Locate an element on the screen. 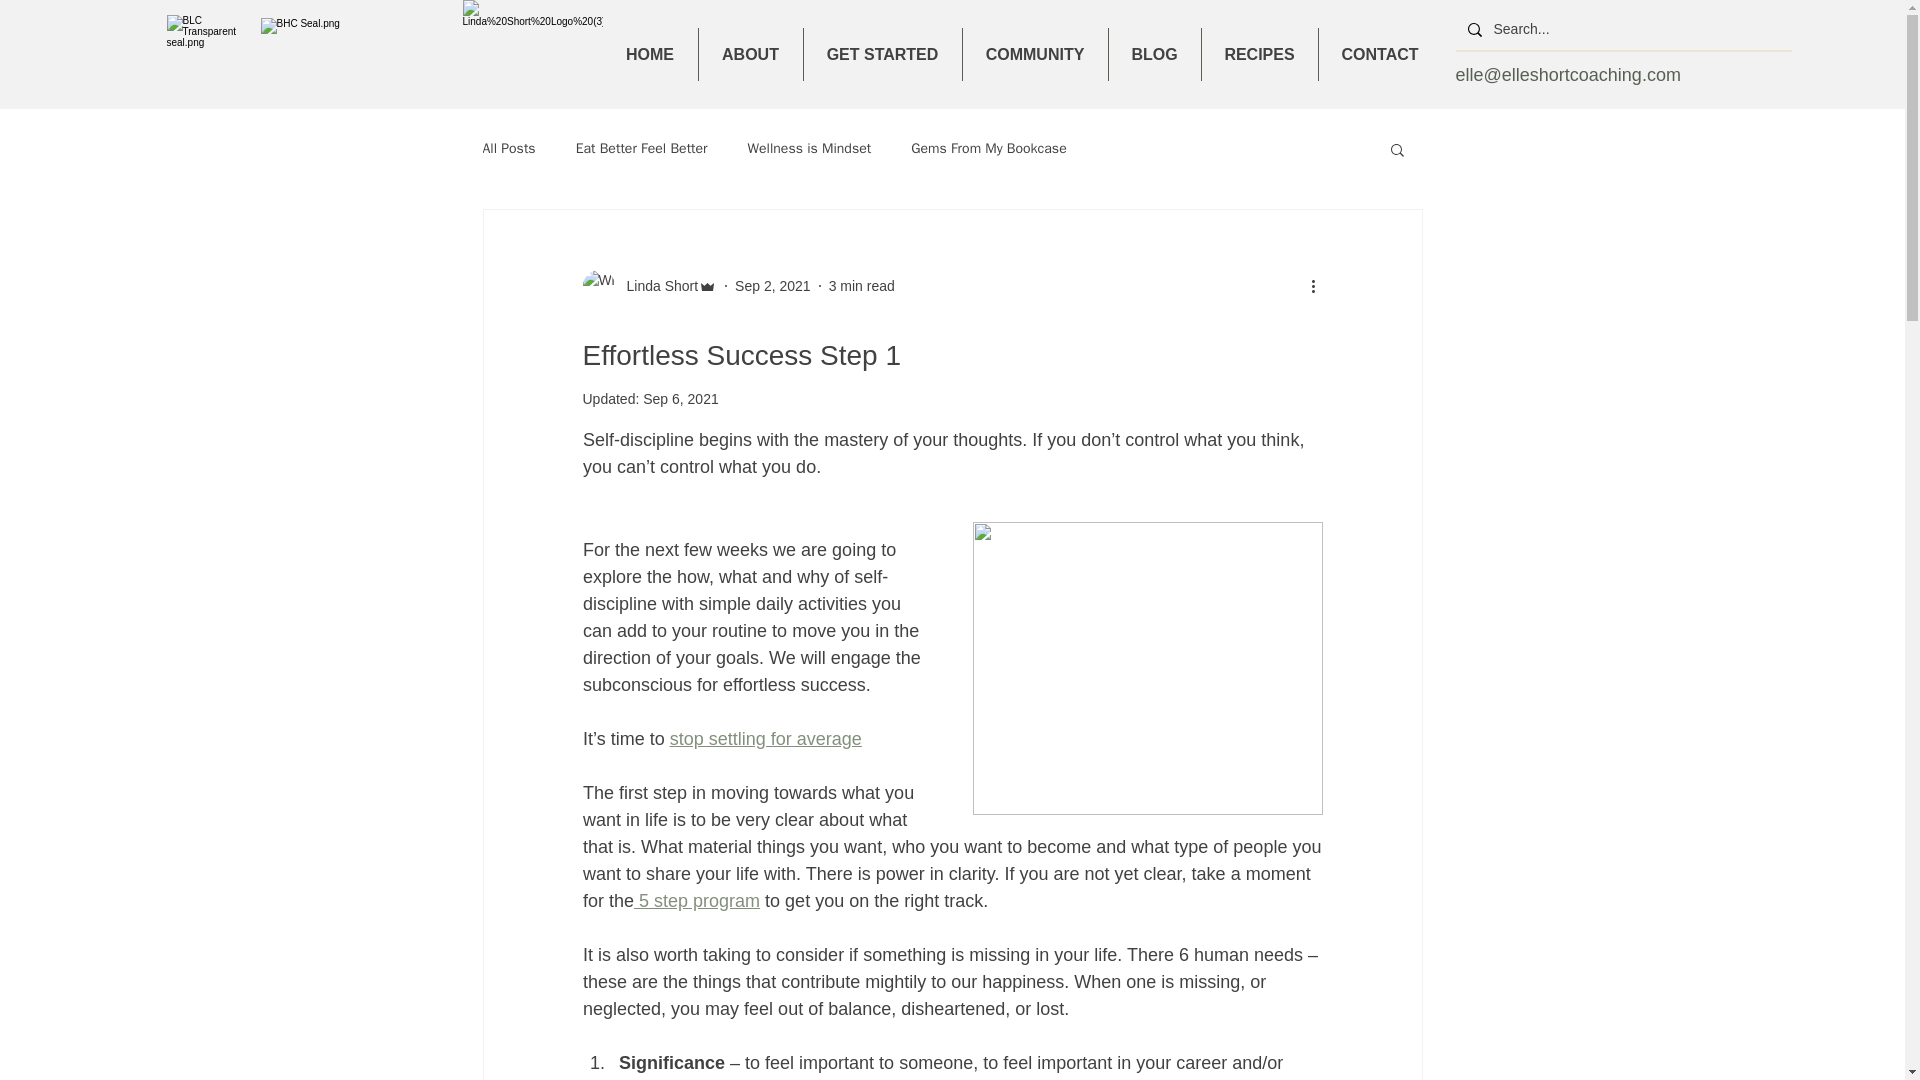 Image resolution: width=1920 pixels, height=1080 pixels. Wellness is Mindset is located at coordinates (810, 148).